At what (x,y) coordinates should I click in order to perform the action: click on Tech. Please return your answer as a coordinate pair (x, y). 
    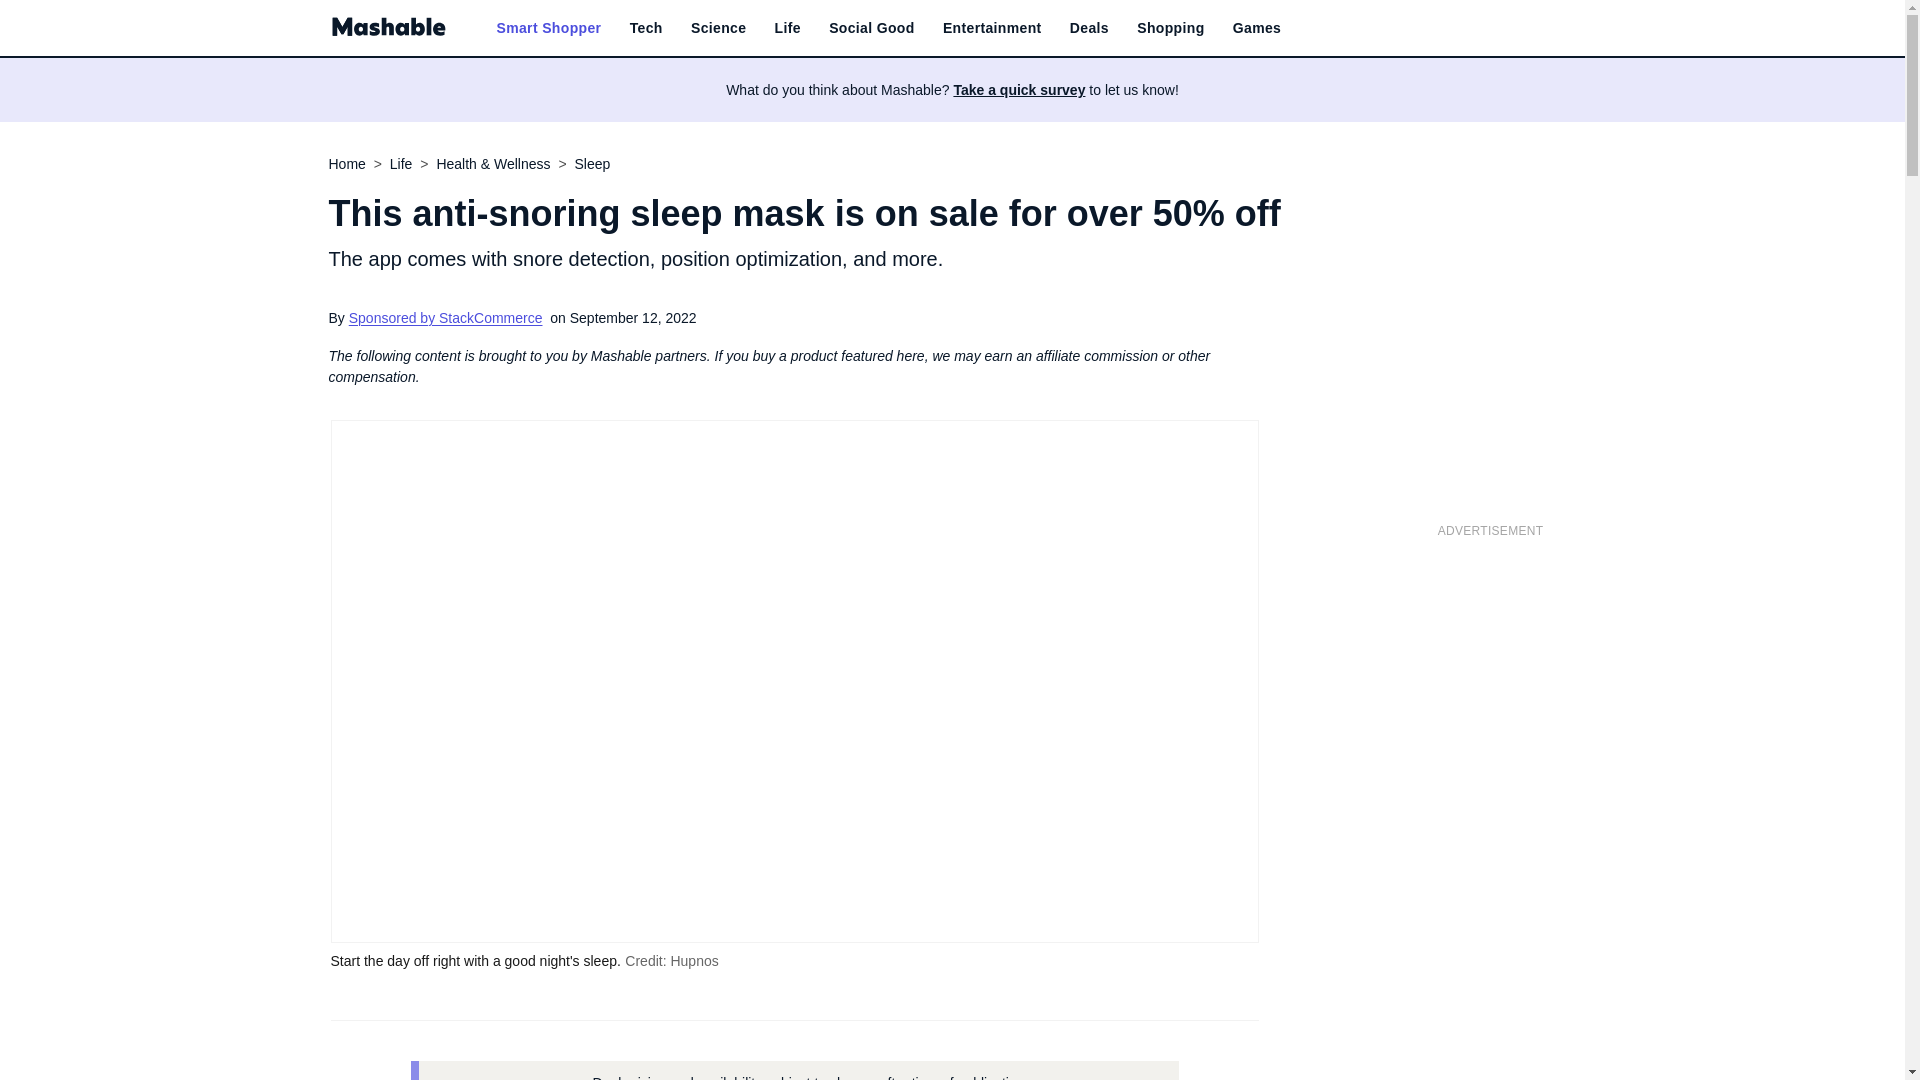
    Looking at the image, I should click on (646, 28).